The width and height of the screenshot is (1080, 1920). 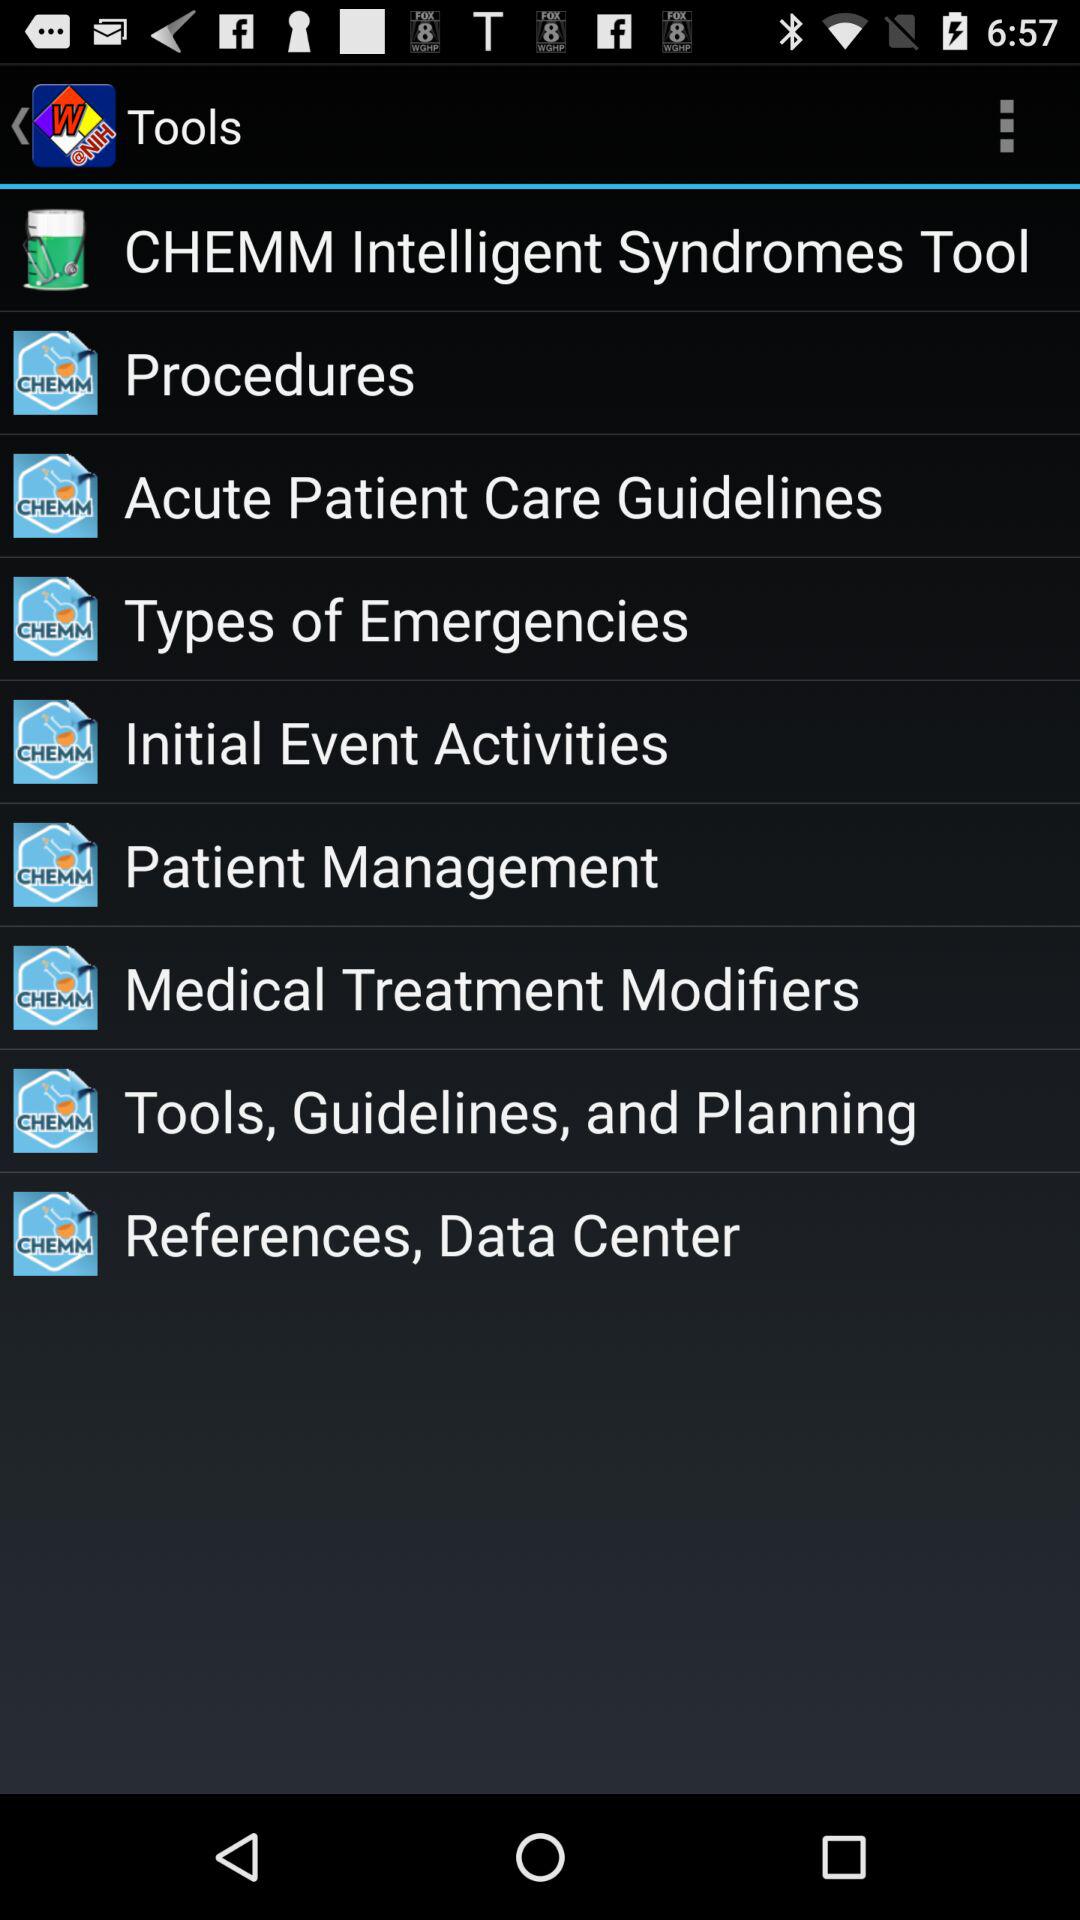 I want to click on jump to acute patient care, so click(x=602, y=496).